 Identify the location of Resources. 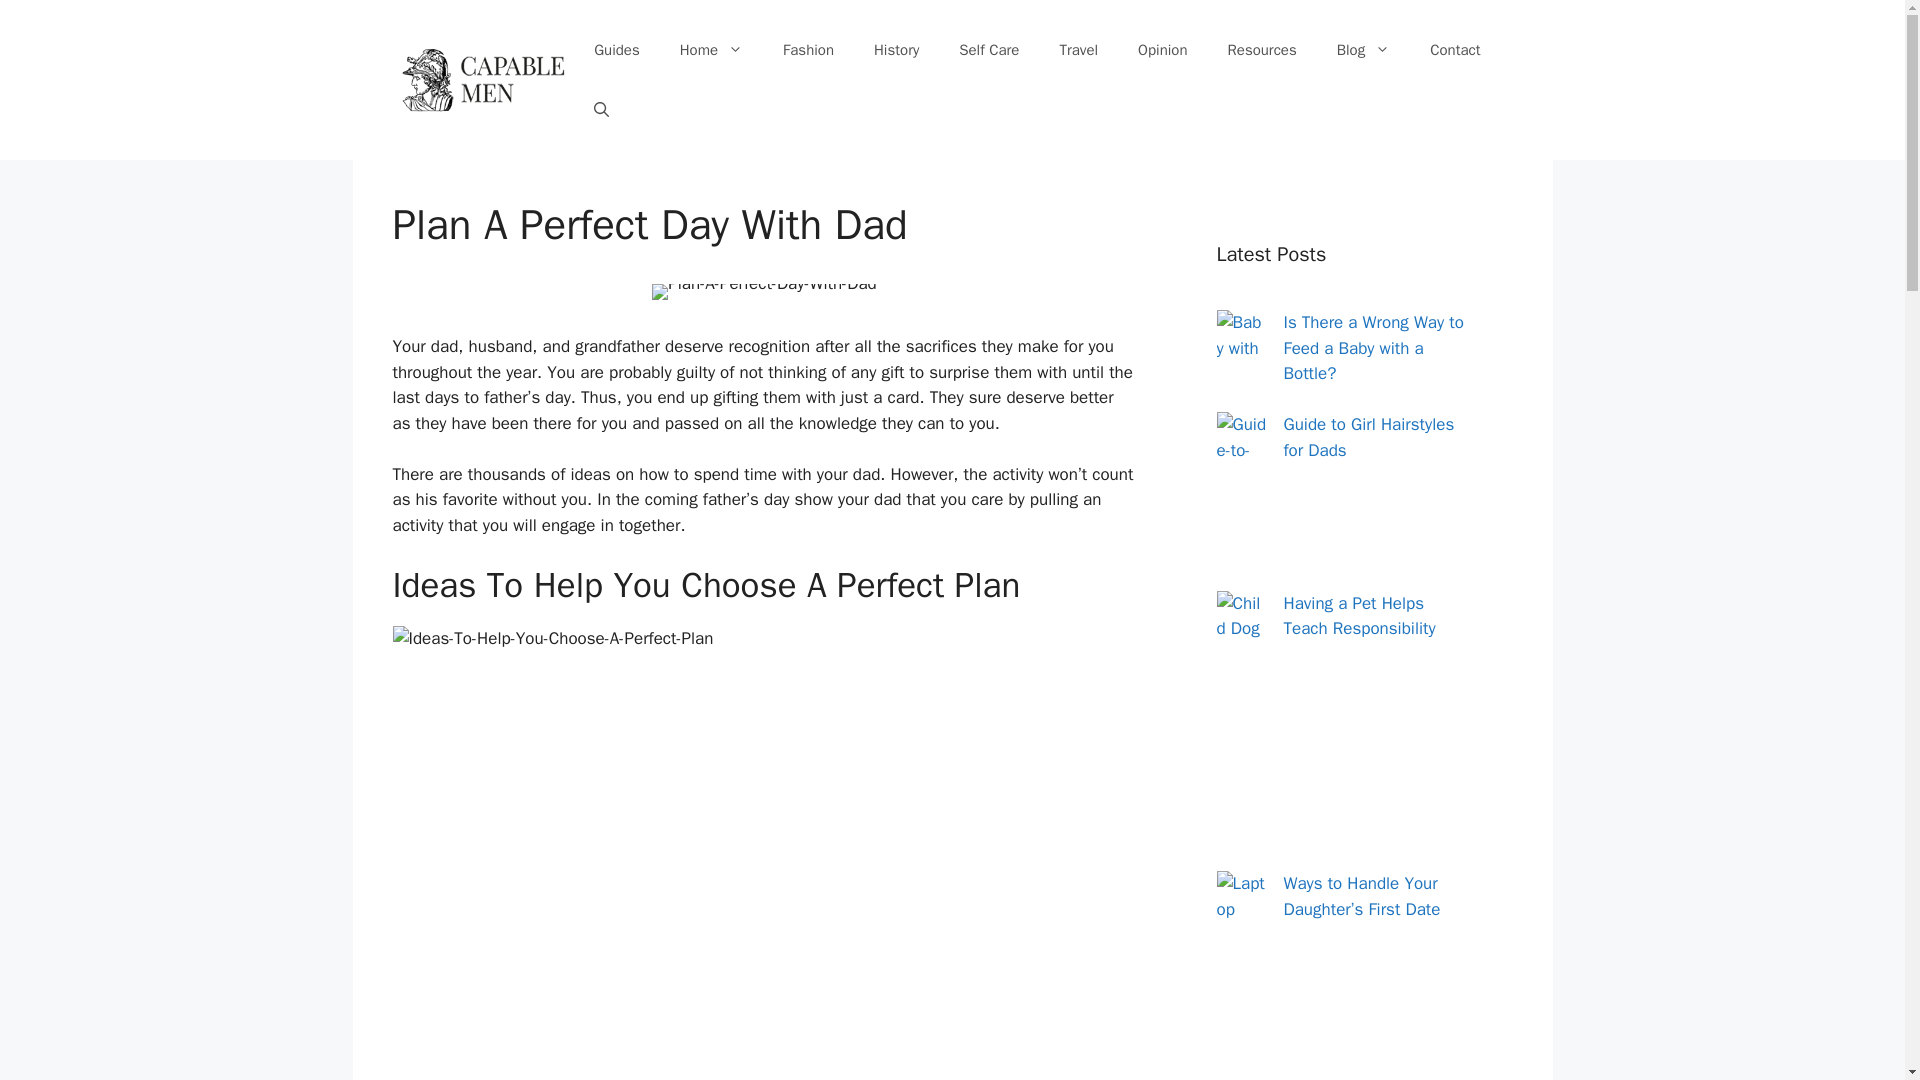
(1262, 50).